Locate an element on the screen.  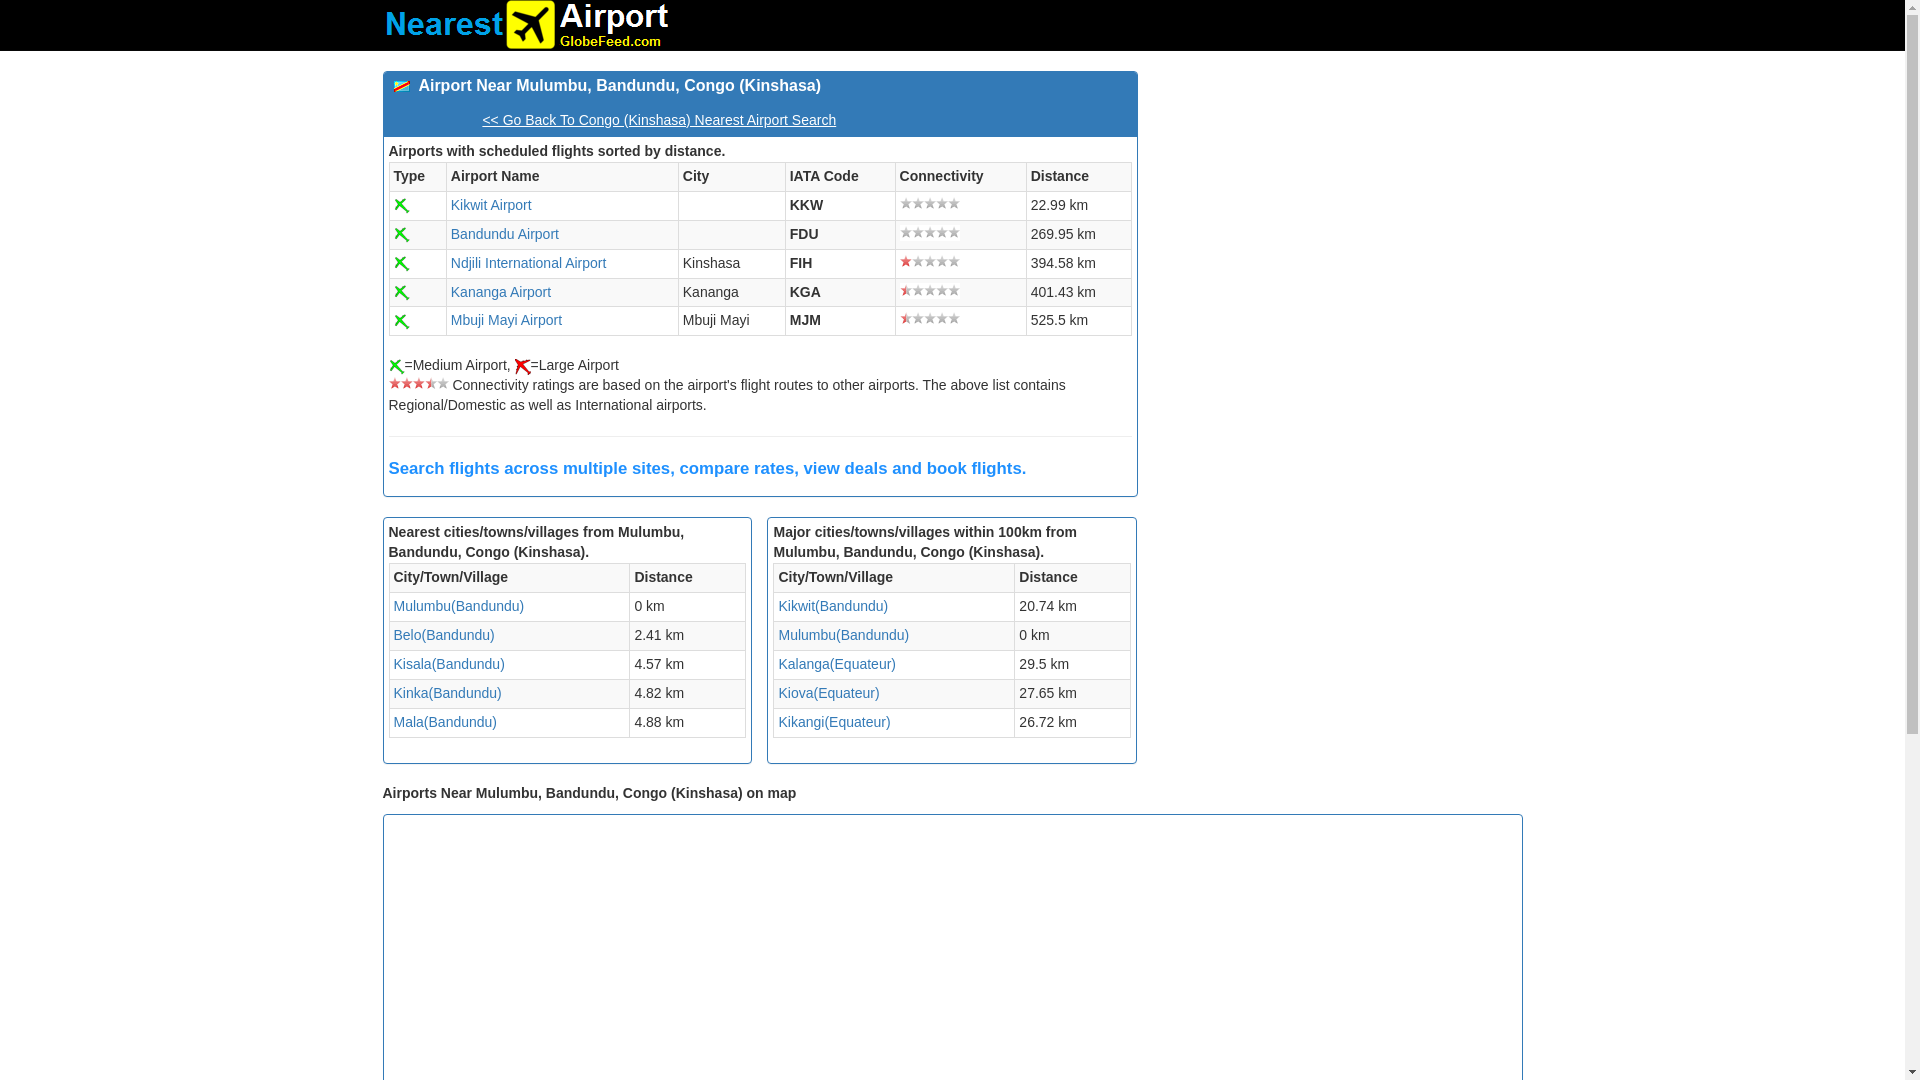
Advertisement is located at coordinates (1337, 211).